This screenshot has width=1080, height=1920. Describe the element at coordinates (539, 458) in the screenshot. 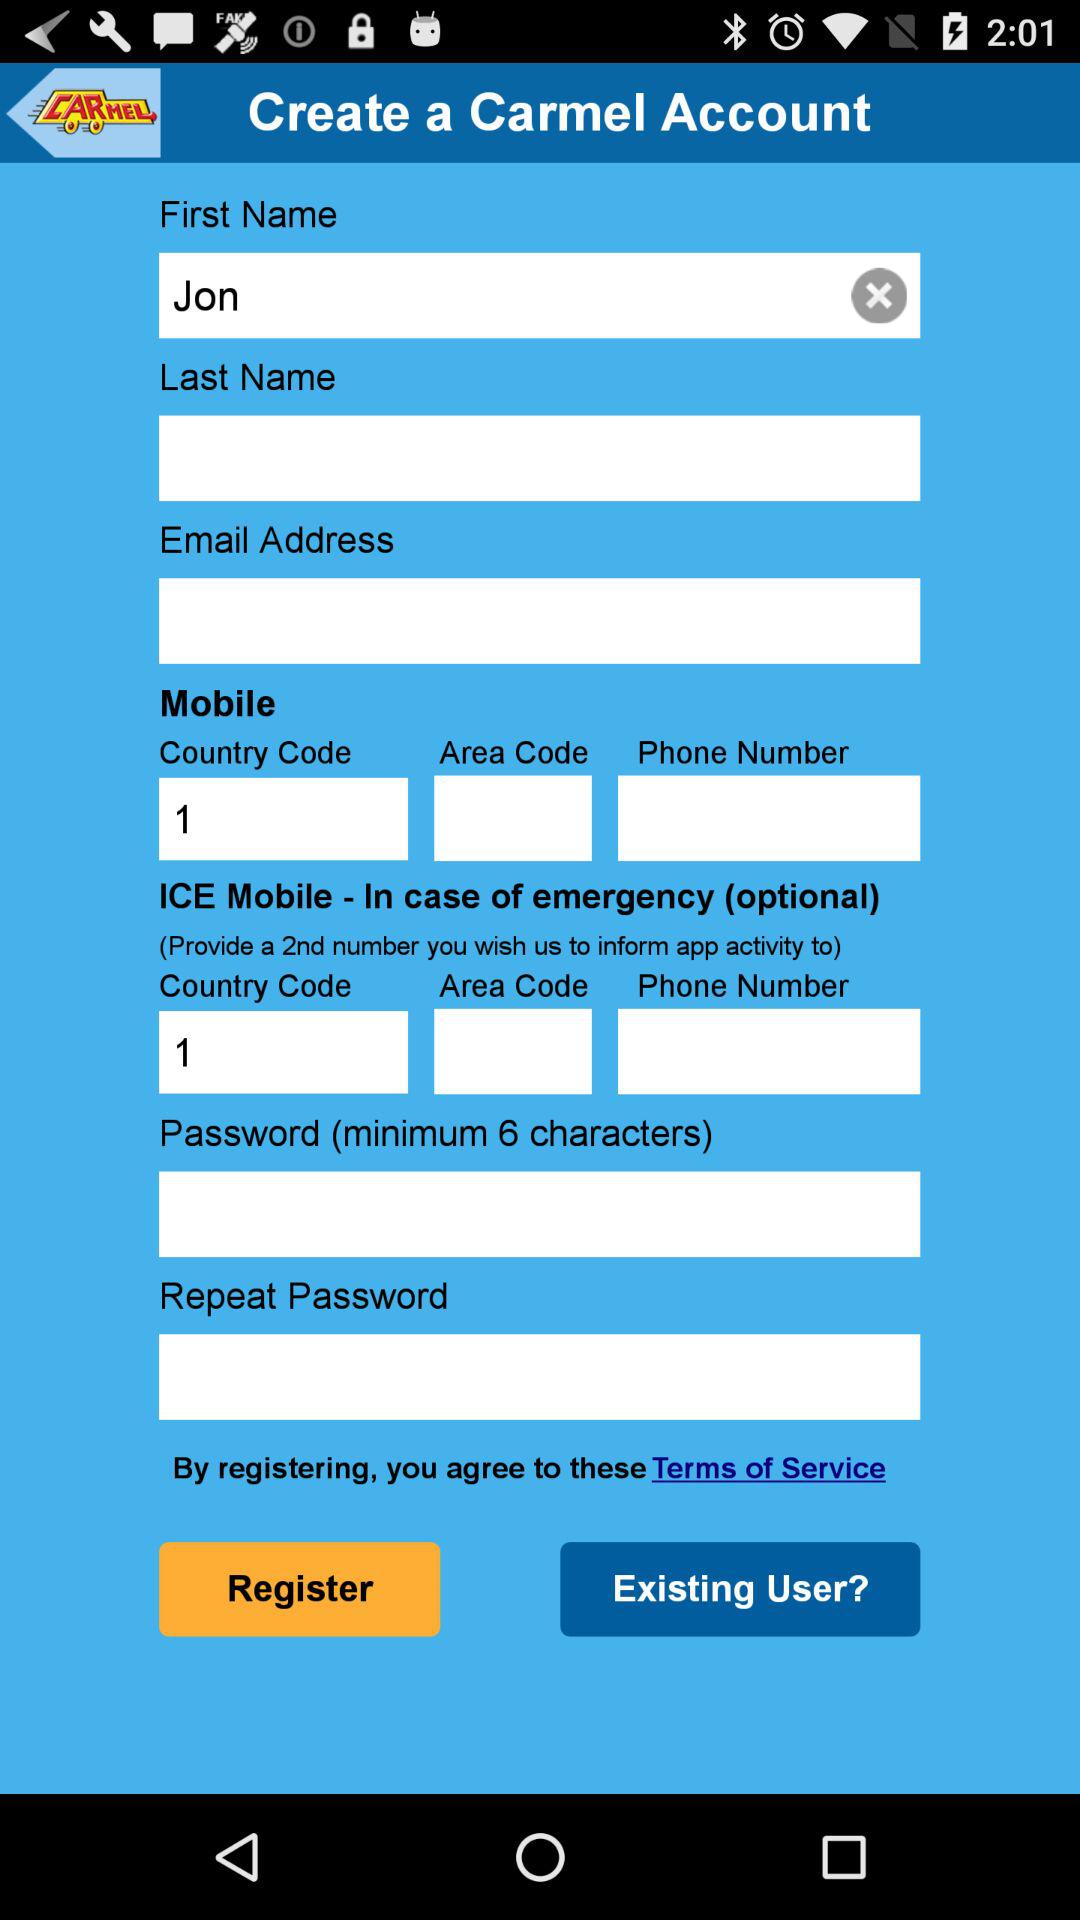

I see `select the icon below last name item` at that location.